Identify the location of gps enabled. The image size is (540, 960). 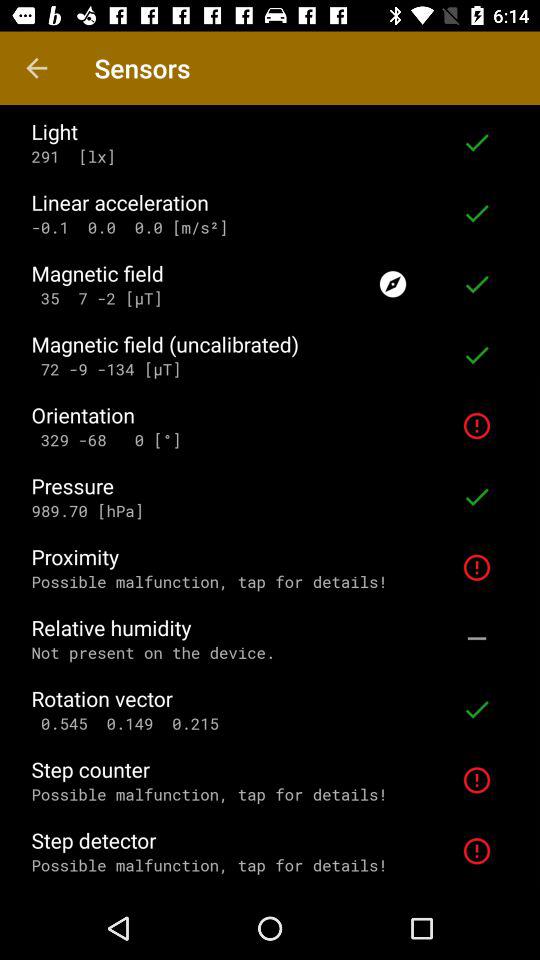
(393, 284).